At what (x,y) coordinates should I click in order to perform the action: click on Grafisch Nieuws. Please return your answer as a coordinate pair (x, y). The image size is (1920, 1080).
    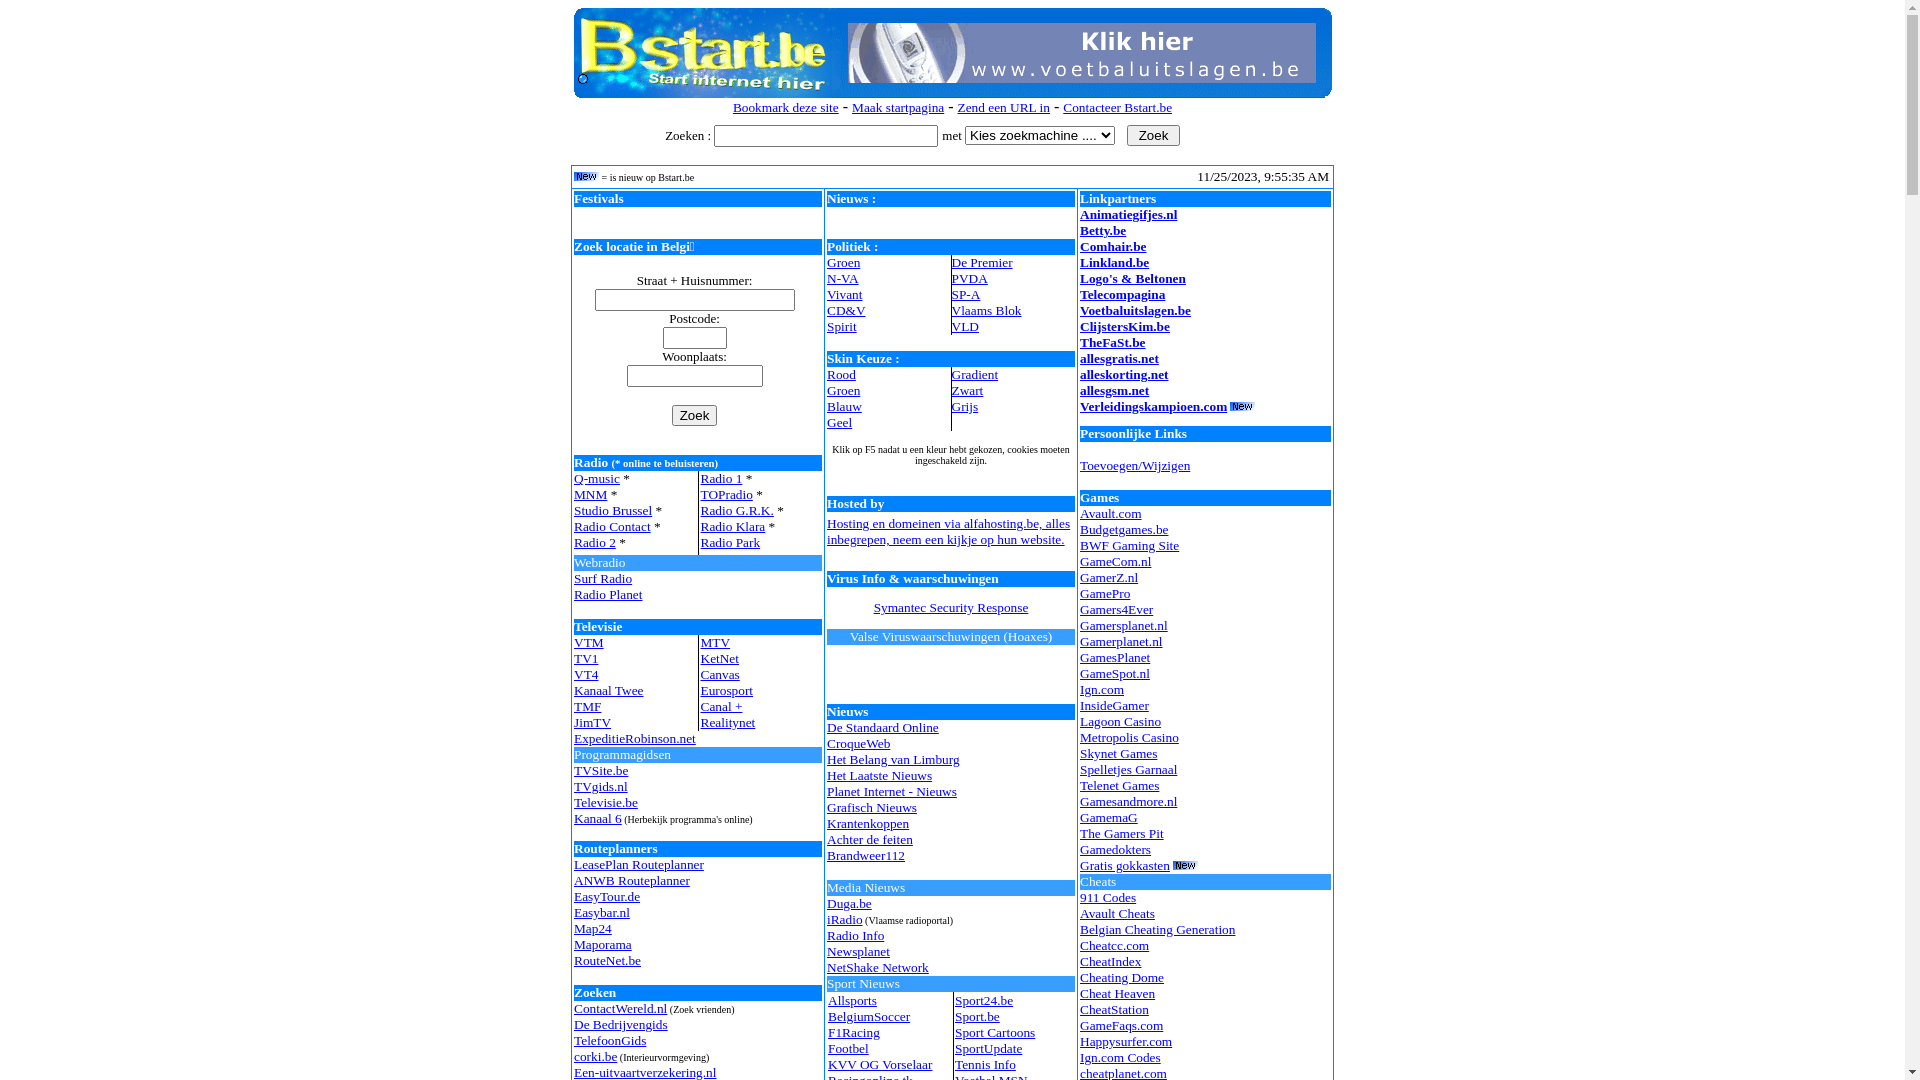
    Looking at the image, I should click on (872, 808).